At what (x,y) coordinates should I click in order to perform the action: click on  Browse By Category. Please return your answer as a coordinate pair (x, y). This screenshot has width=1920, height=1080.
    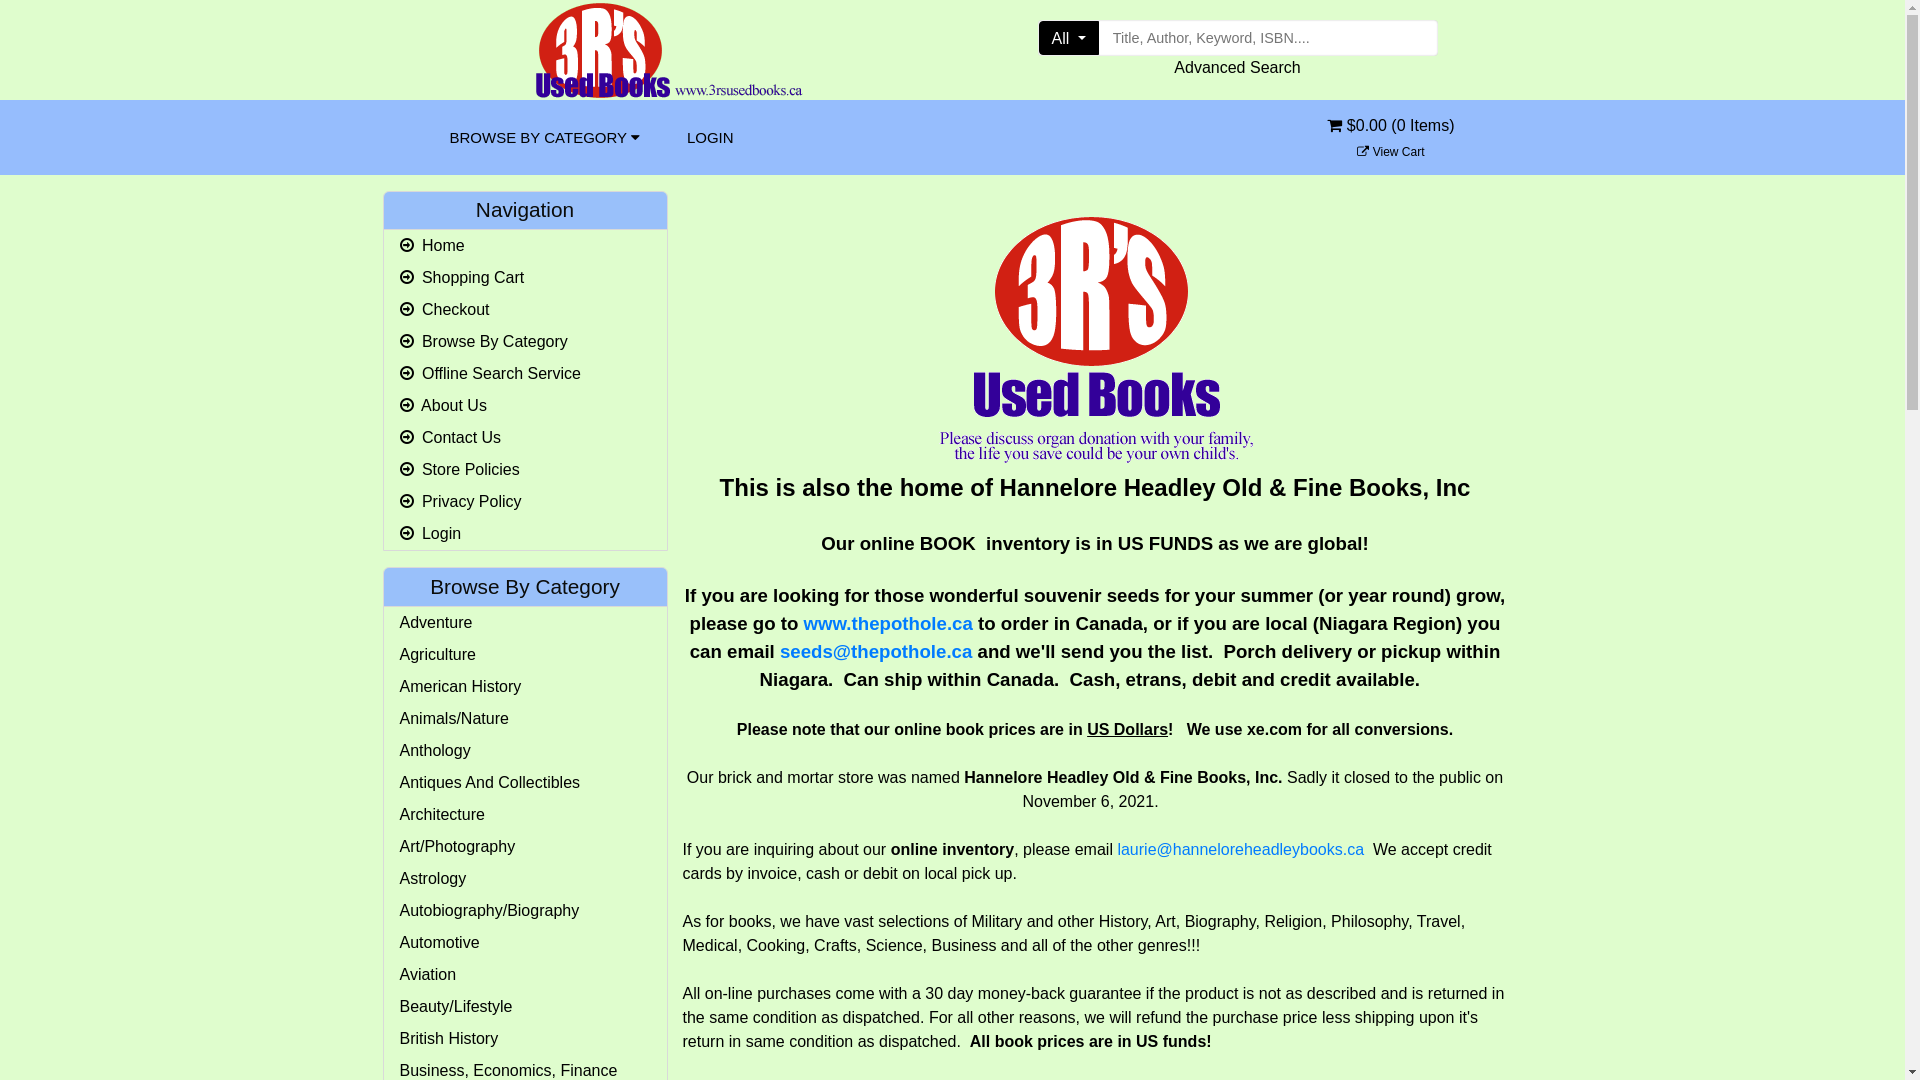
    Looking at the image, I should click on (526, 342).